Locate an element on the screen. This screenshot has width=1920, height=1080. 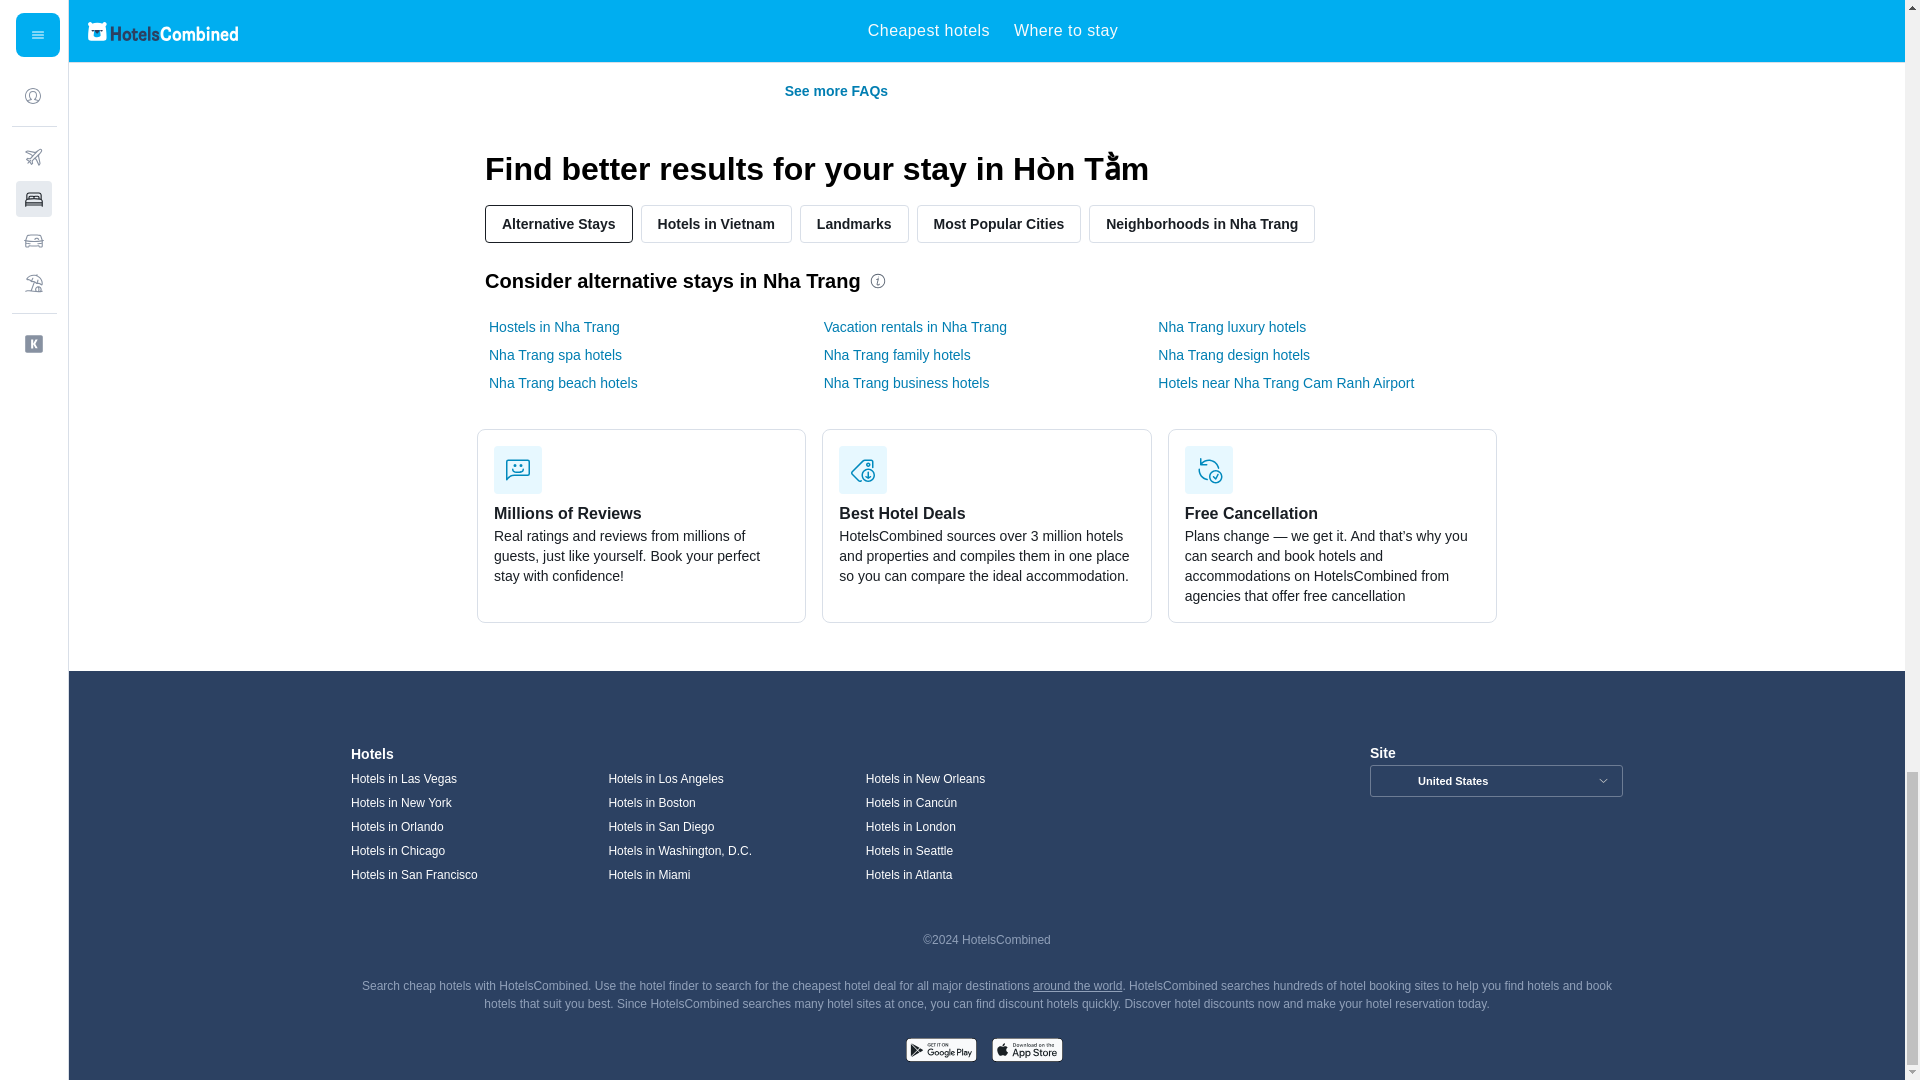
Download on the App Store is located at coordinates (1026, 1052).